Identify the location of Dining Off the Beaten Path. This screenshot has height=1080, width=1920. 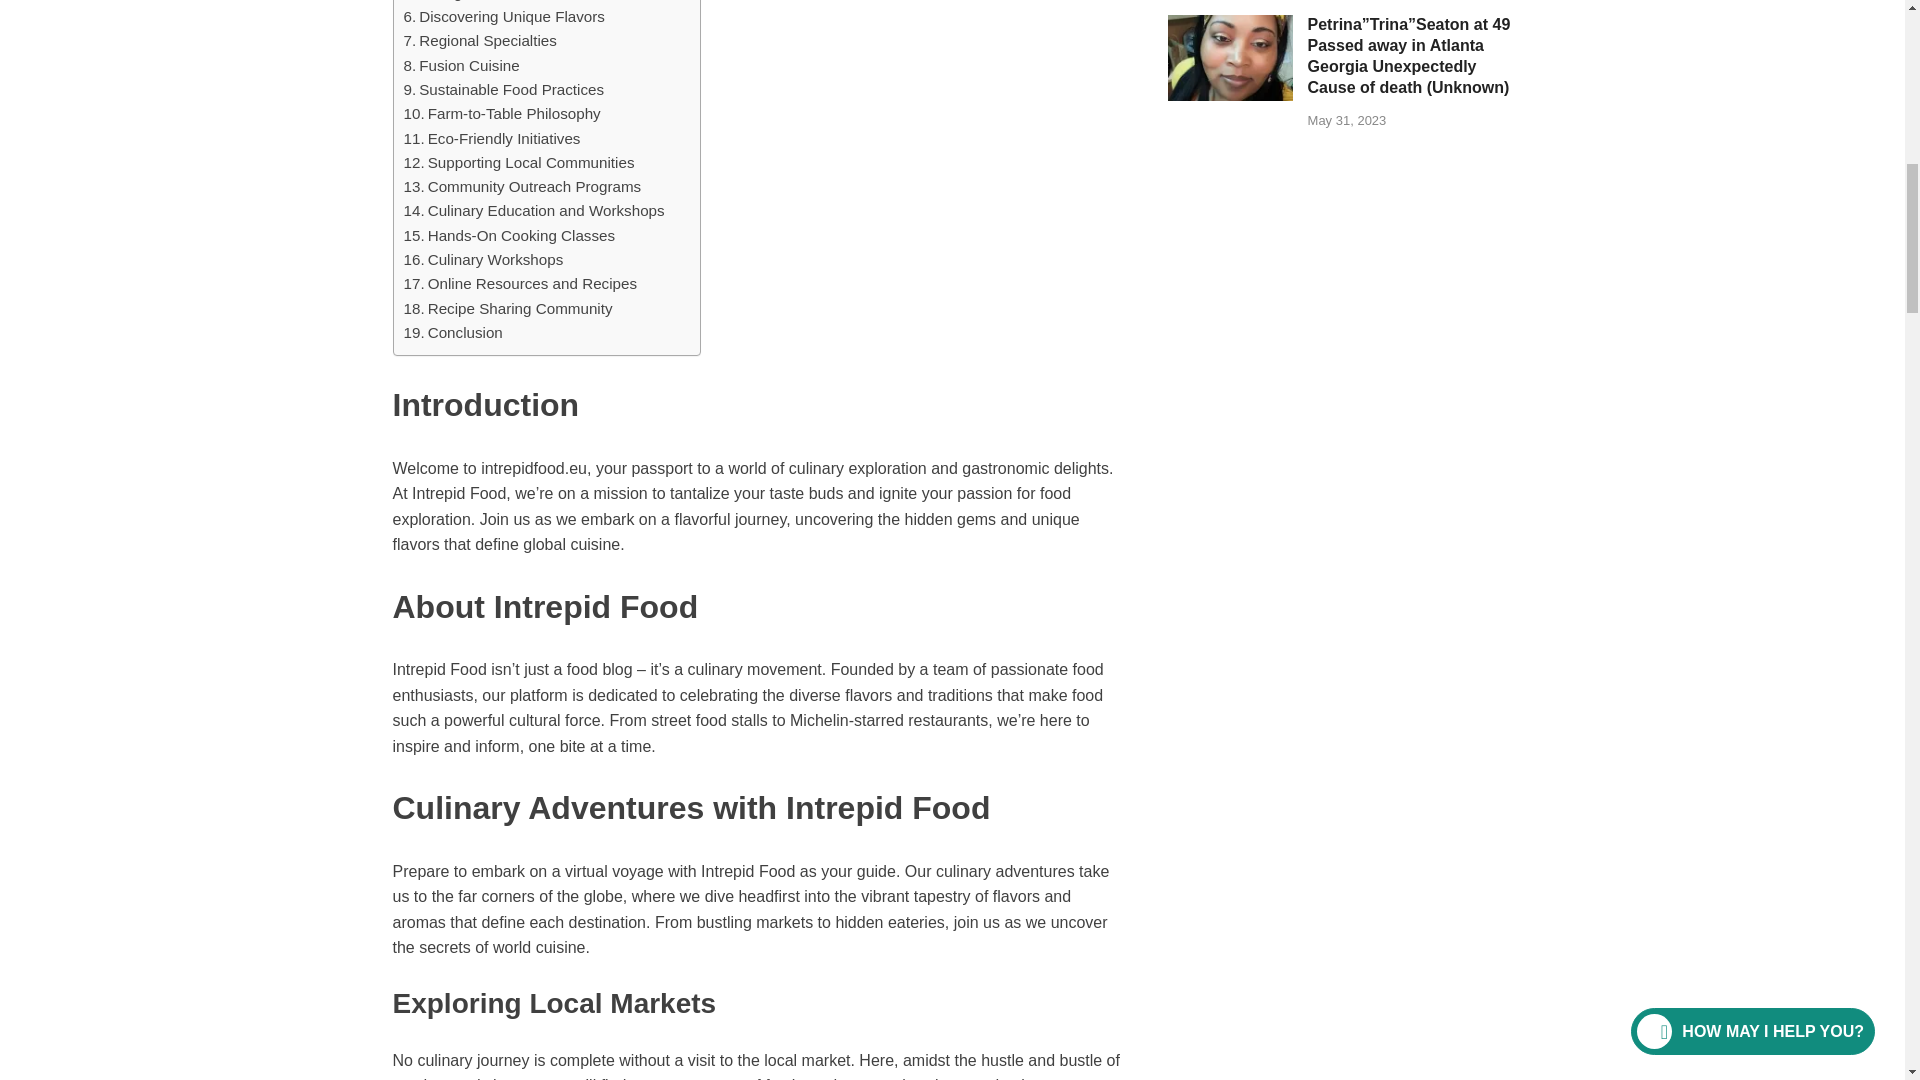
(501, 2).